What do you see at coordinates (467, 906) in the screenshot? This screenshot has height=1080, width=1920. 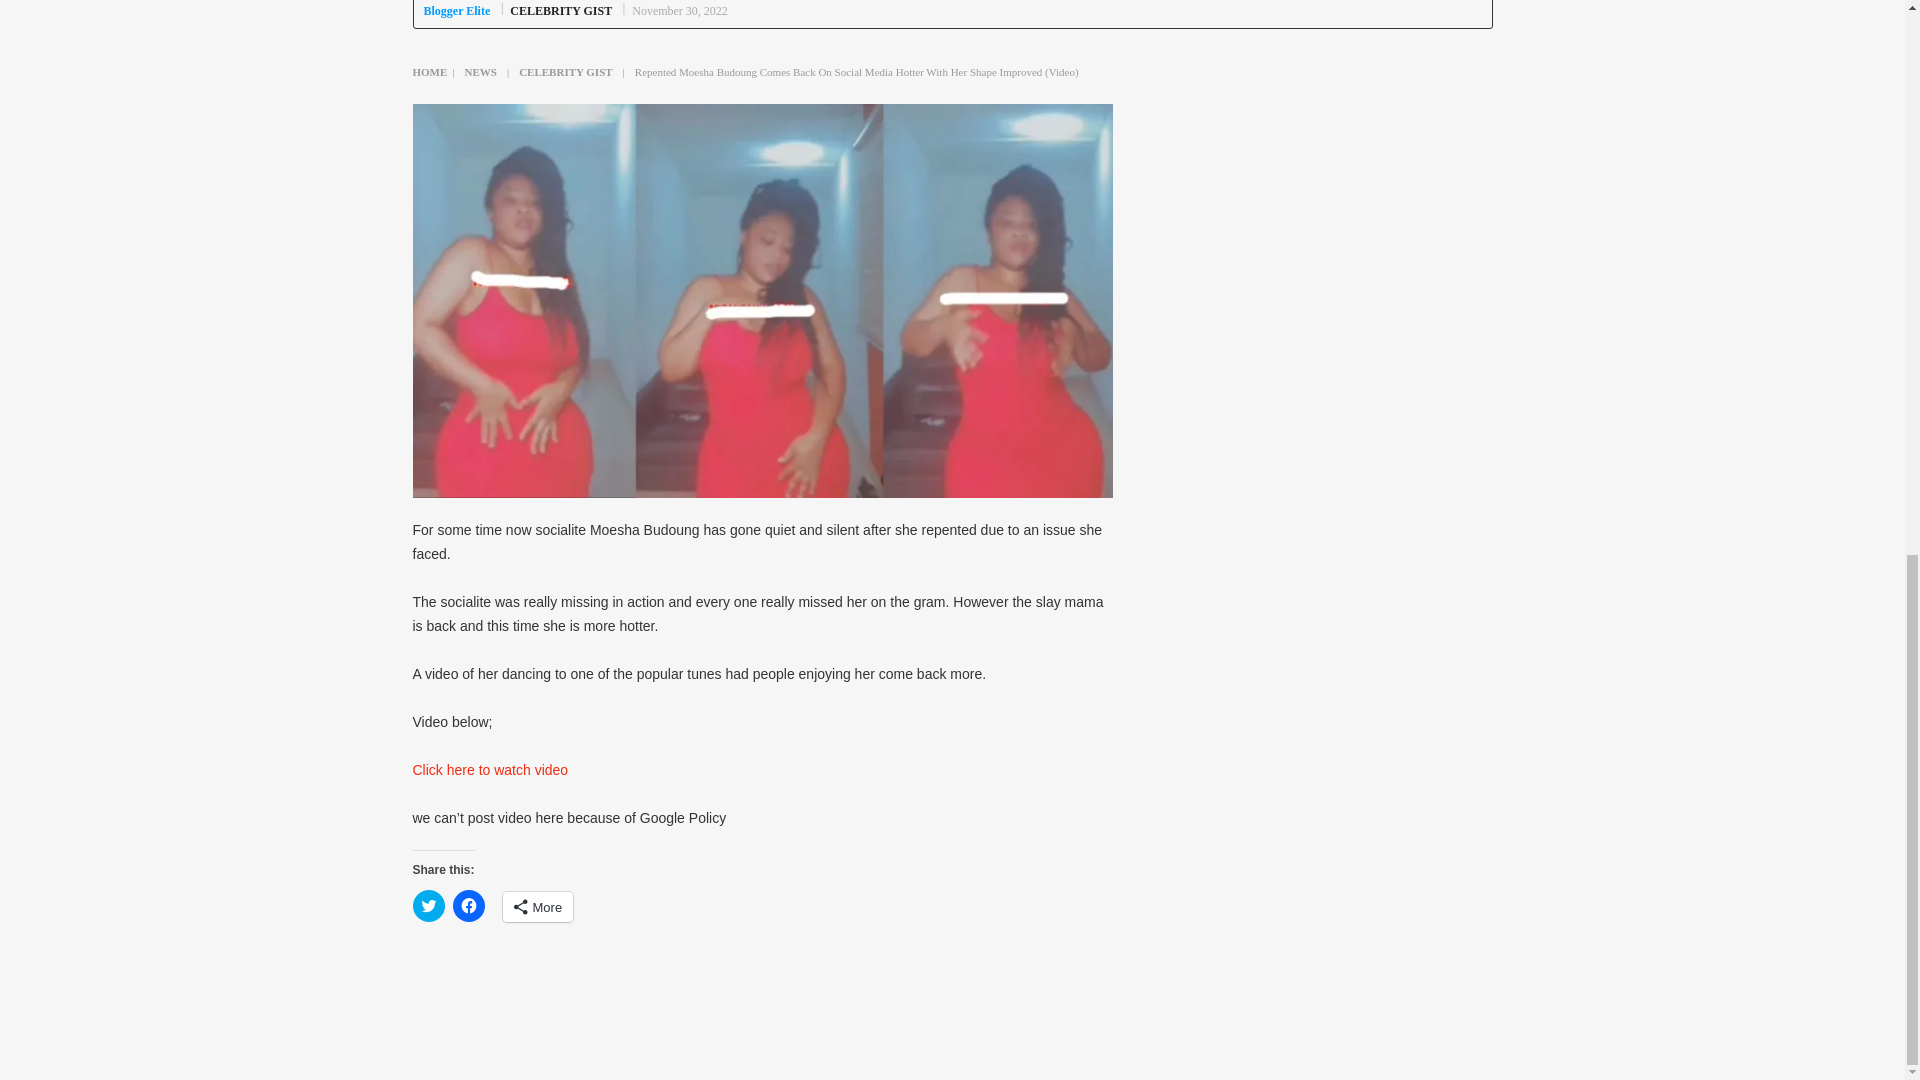 I see `Click to share on Facebook` at bounding box center [467, 906].